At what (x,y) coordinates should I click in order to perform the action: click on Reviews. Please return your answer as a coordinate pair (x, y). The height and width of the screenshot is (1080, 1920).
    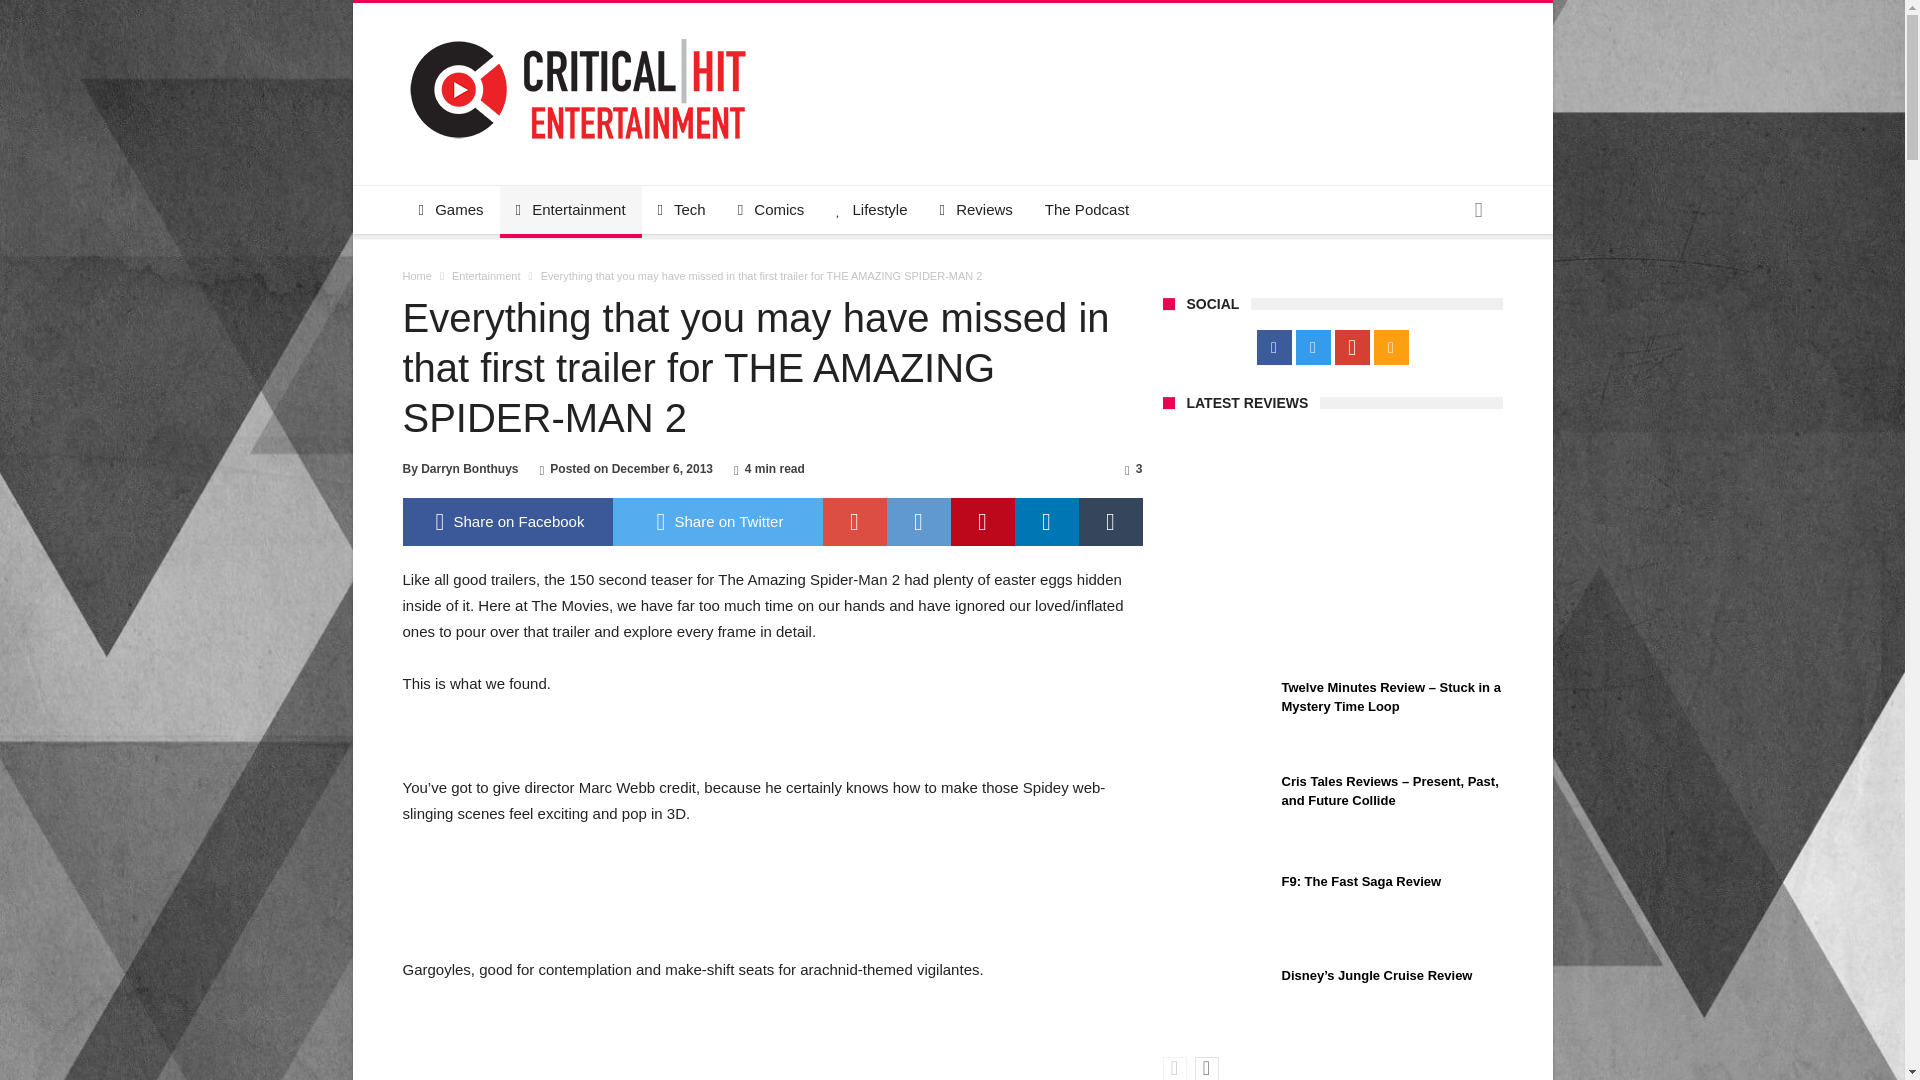
    Looking at the image, I should click on (976, 210).